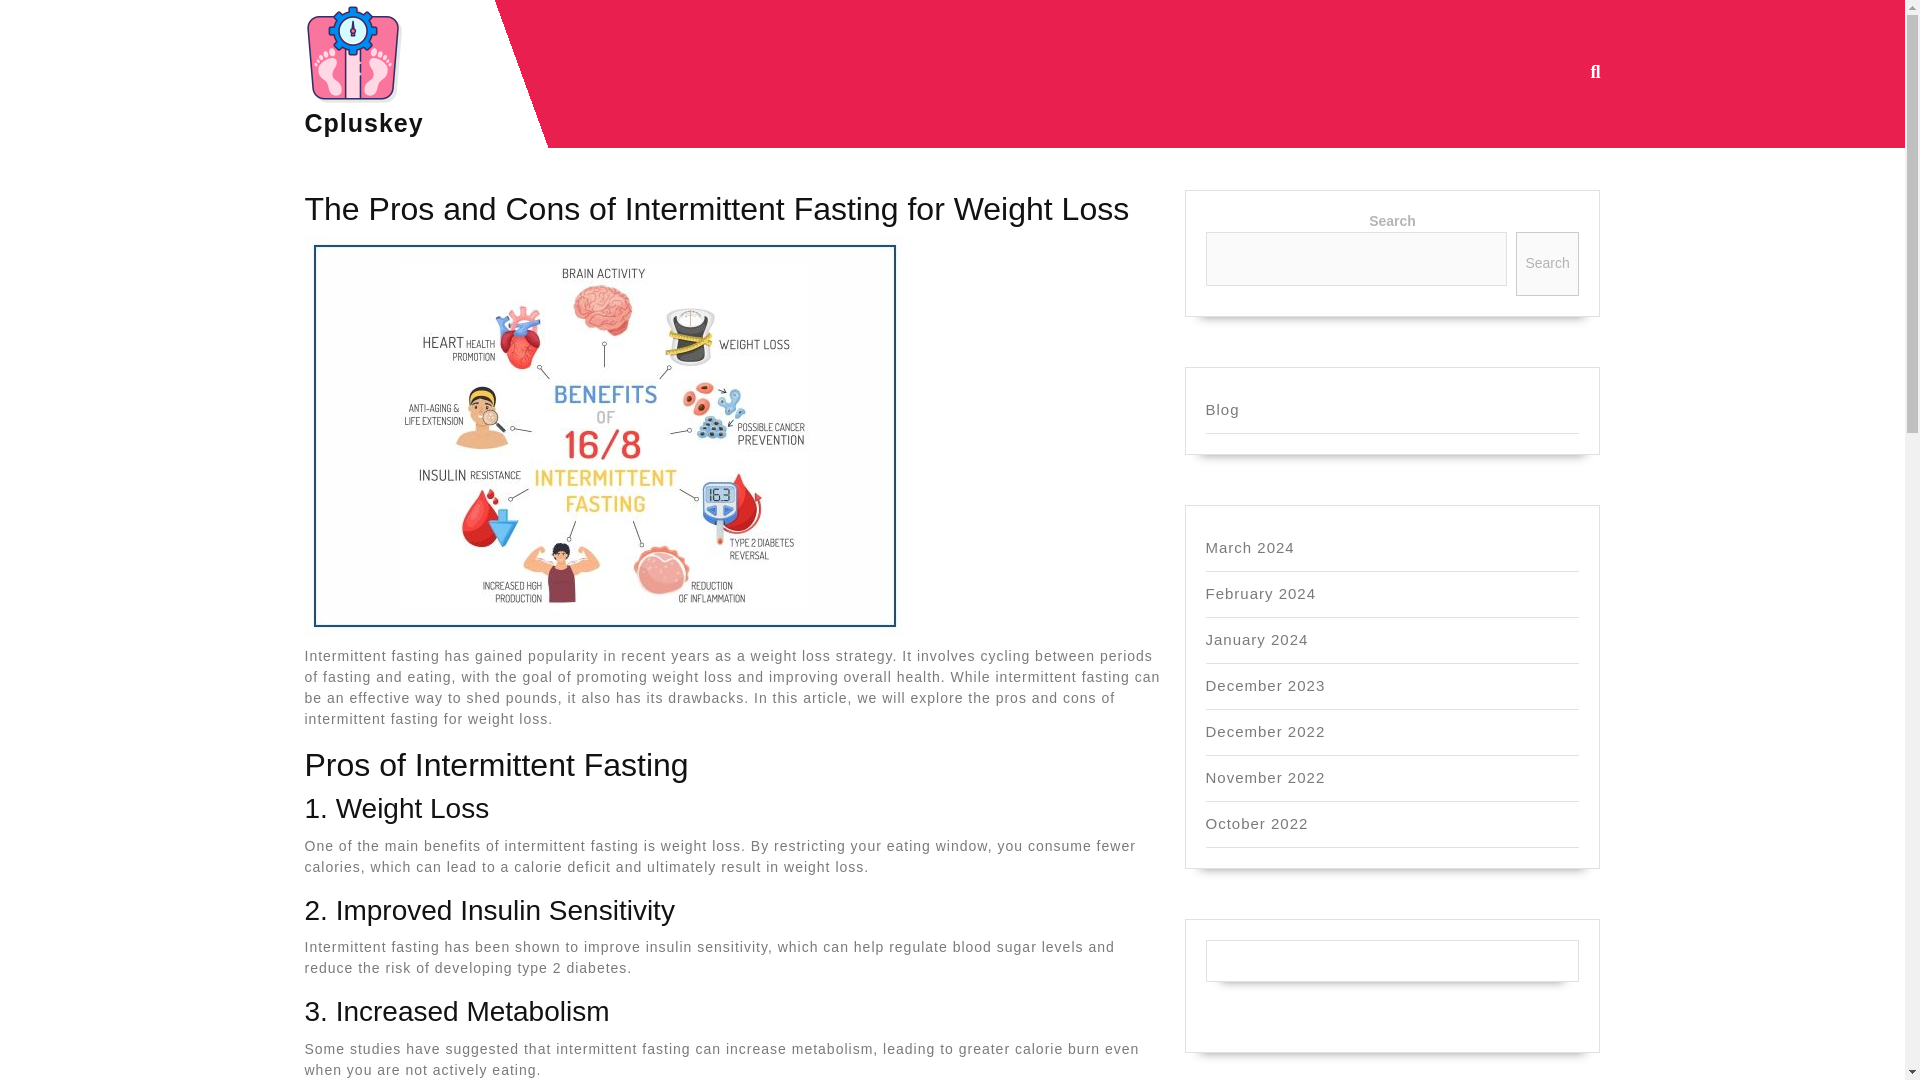  I want to click on December 2022, so click(1266, 730).